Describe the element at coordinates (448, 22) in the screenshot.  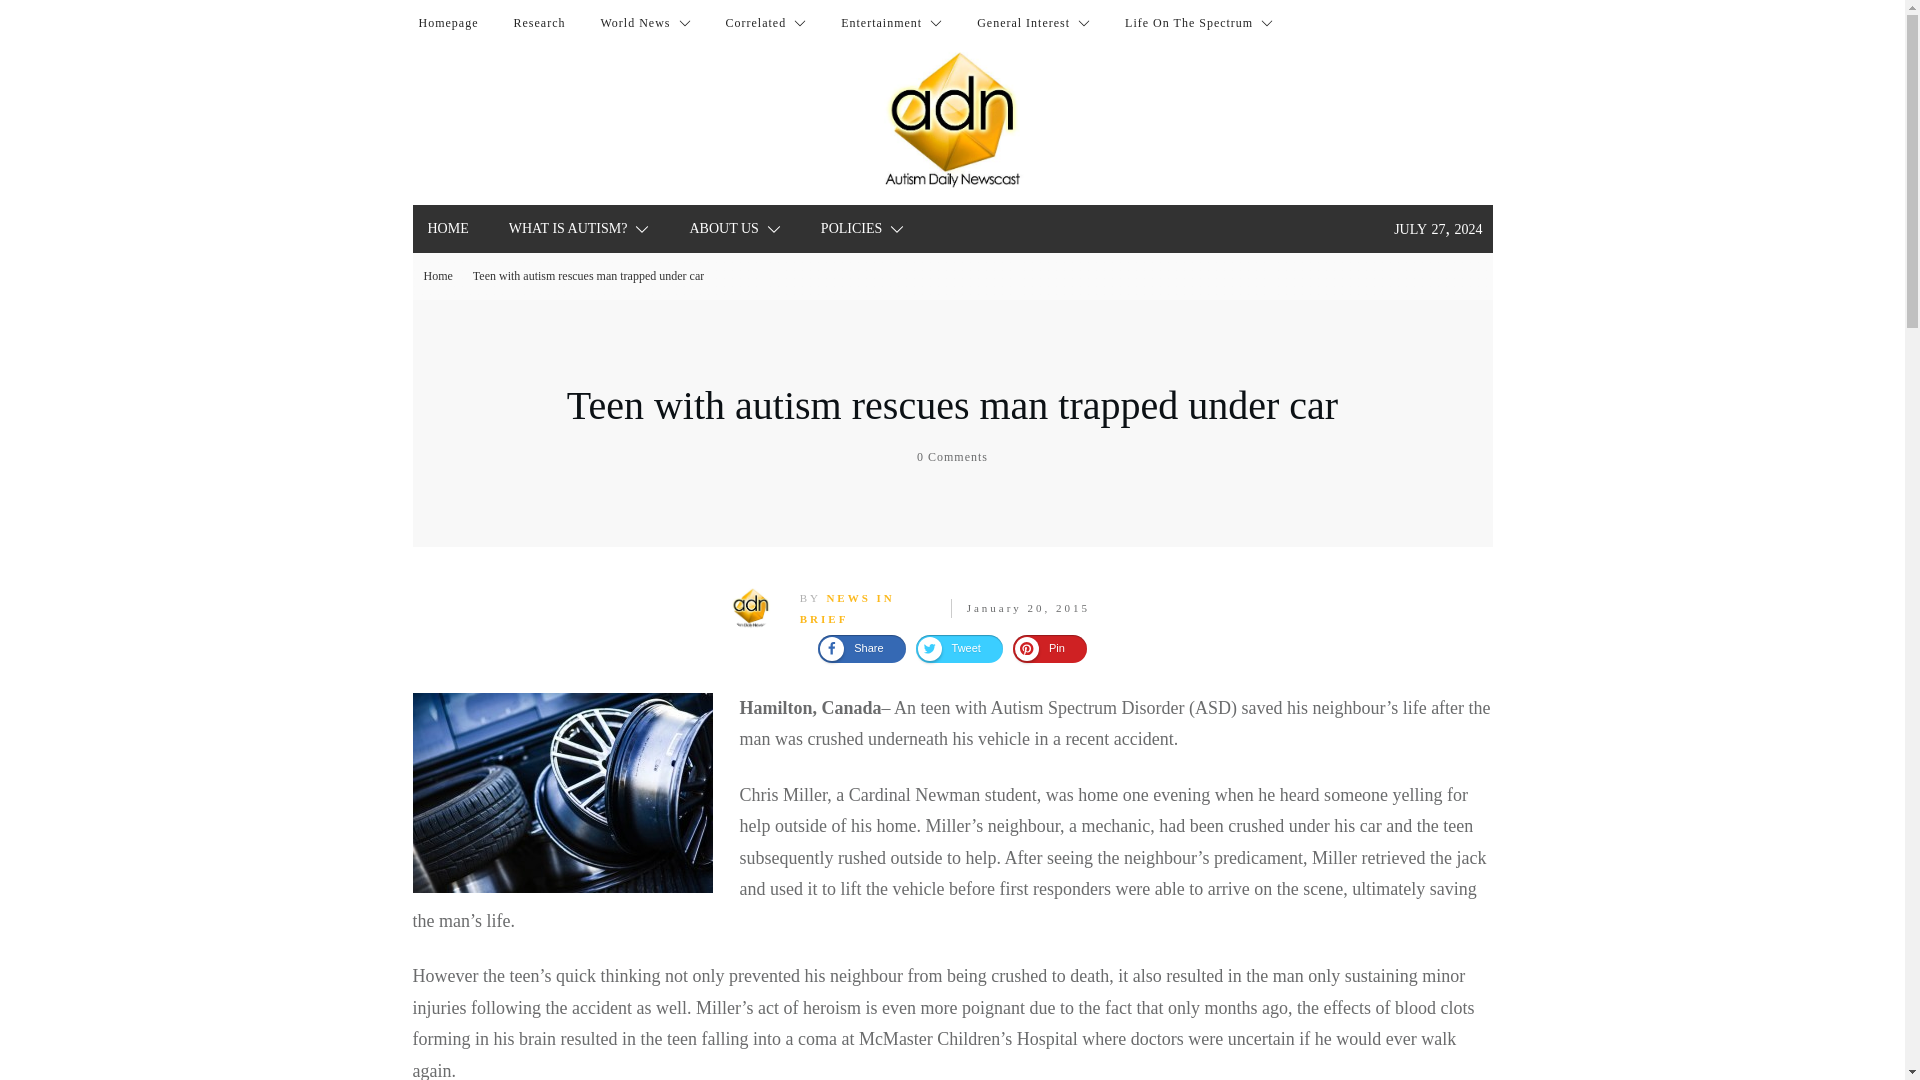
I see `Home` at that location.